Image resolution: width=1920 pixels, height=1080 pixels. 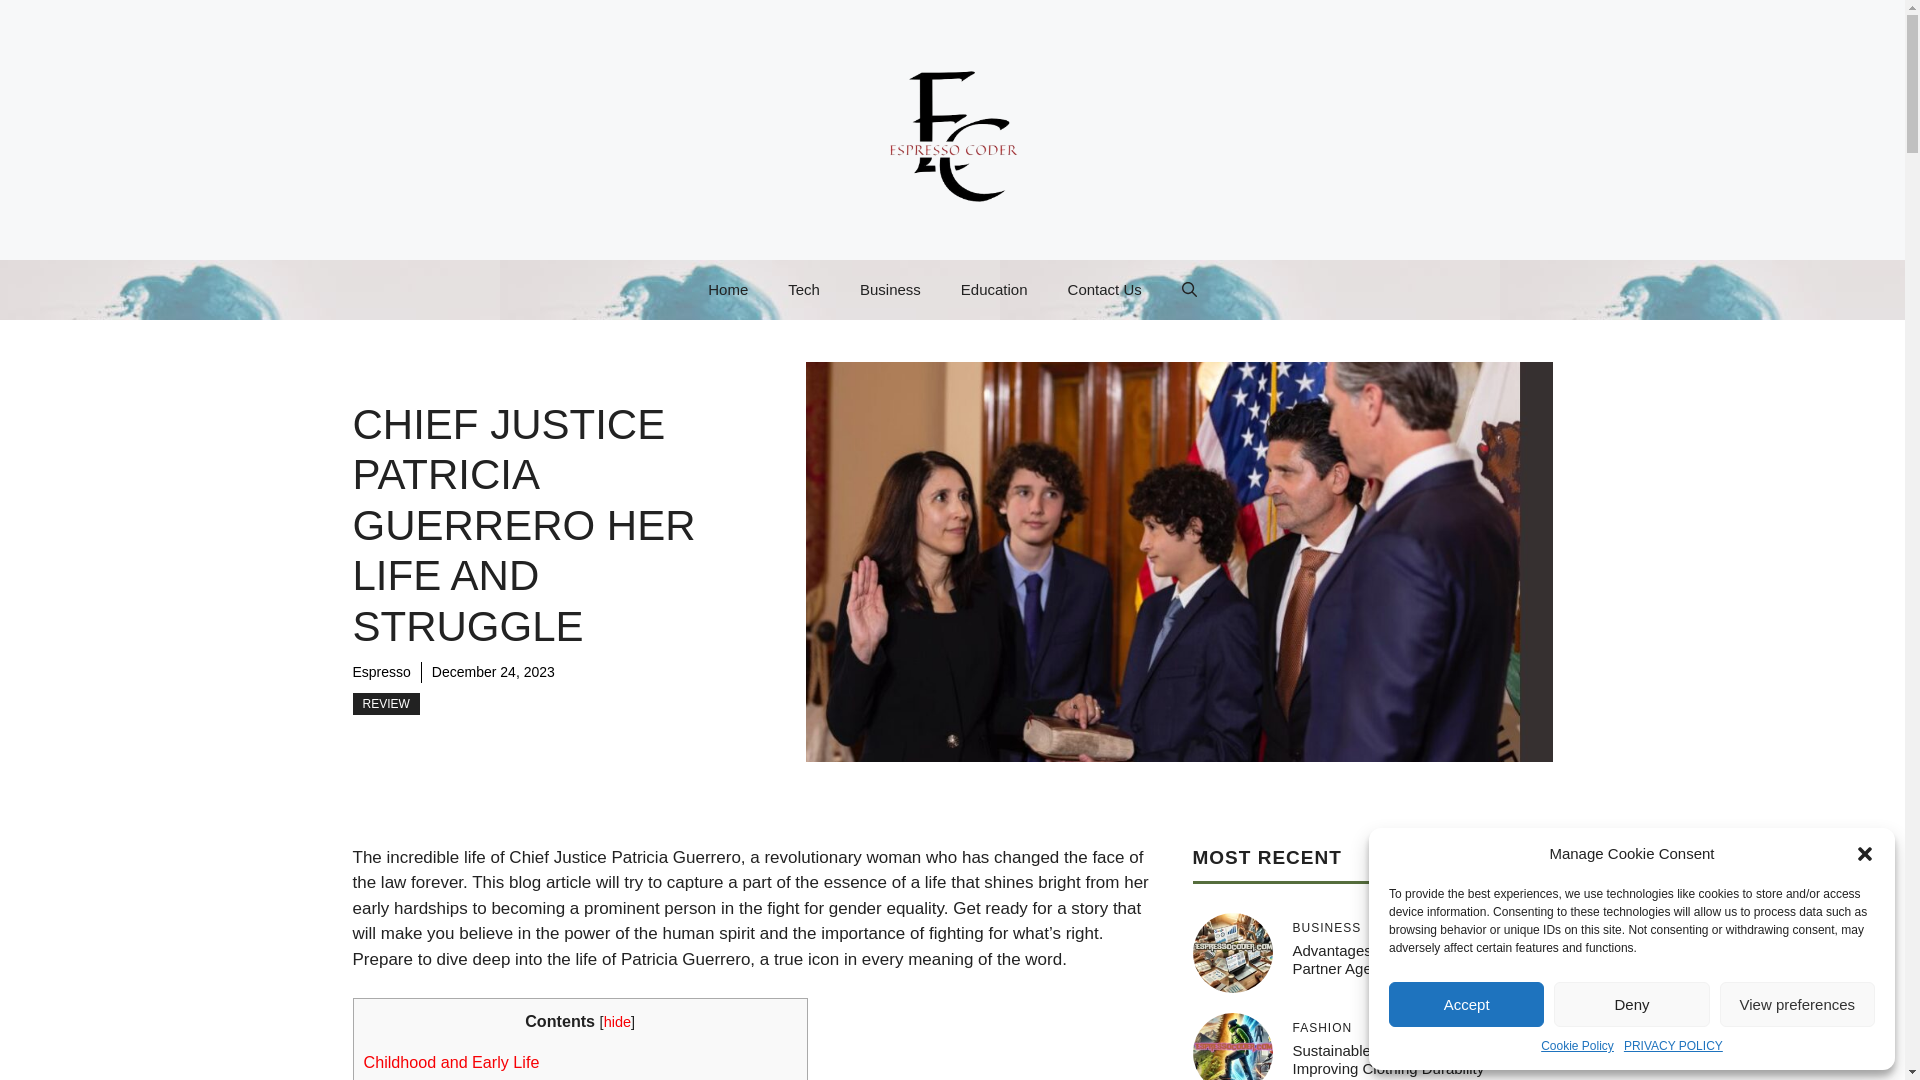 I want to click on View preferences, so click(x=1798, y=1004).